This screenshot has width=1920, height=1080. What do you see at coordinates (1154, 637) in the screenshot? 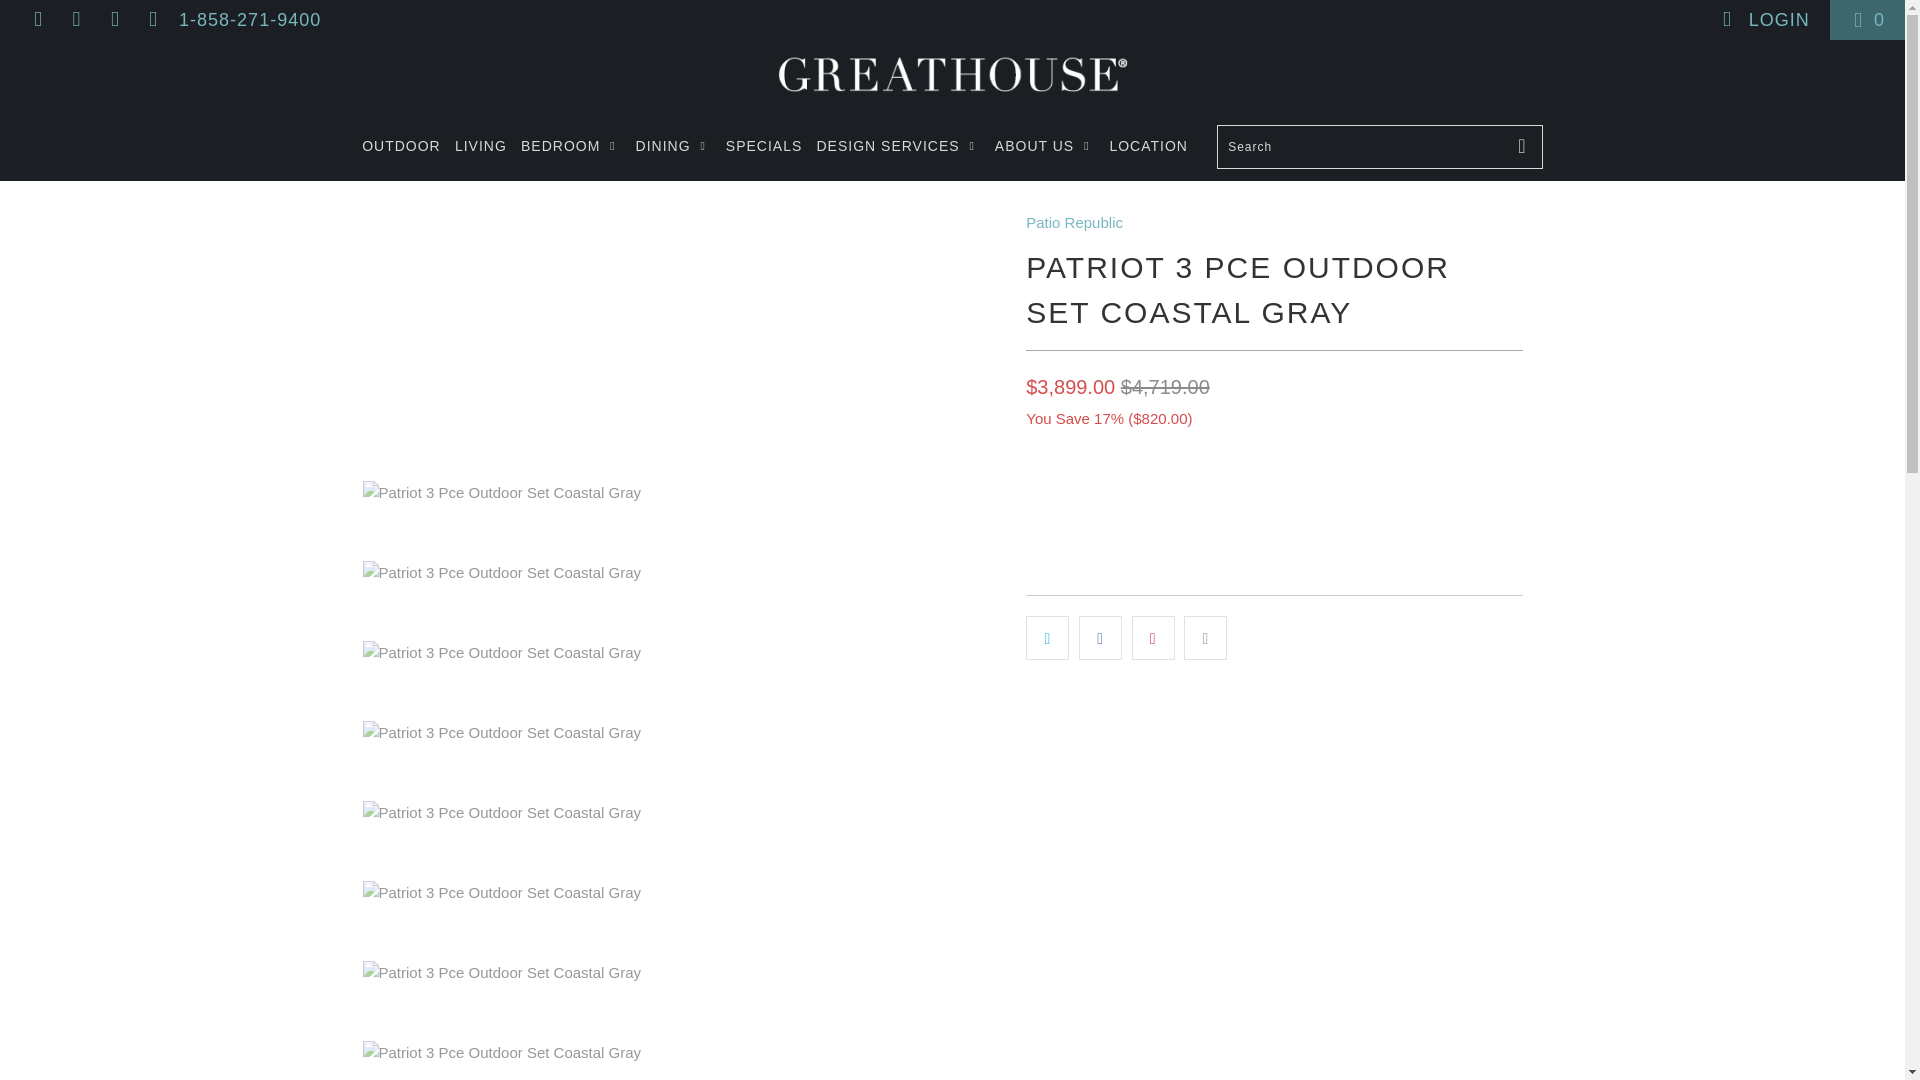
I see `Share this on Pinterest` at bounding box center [1154, 637].